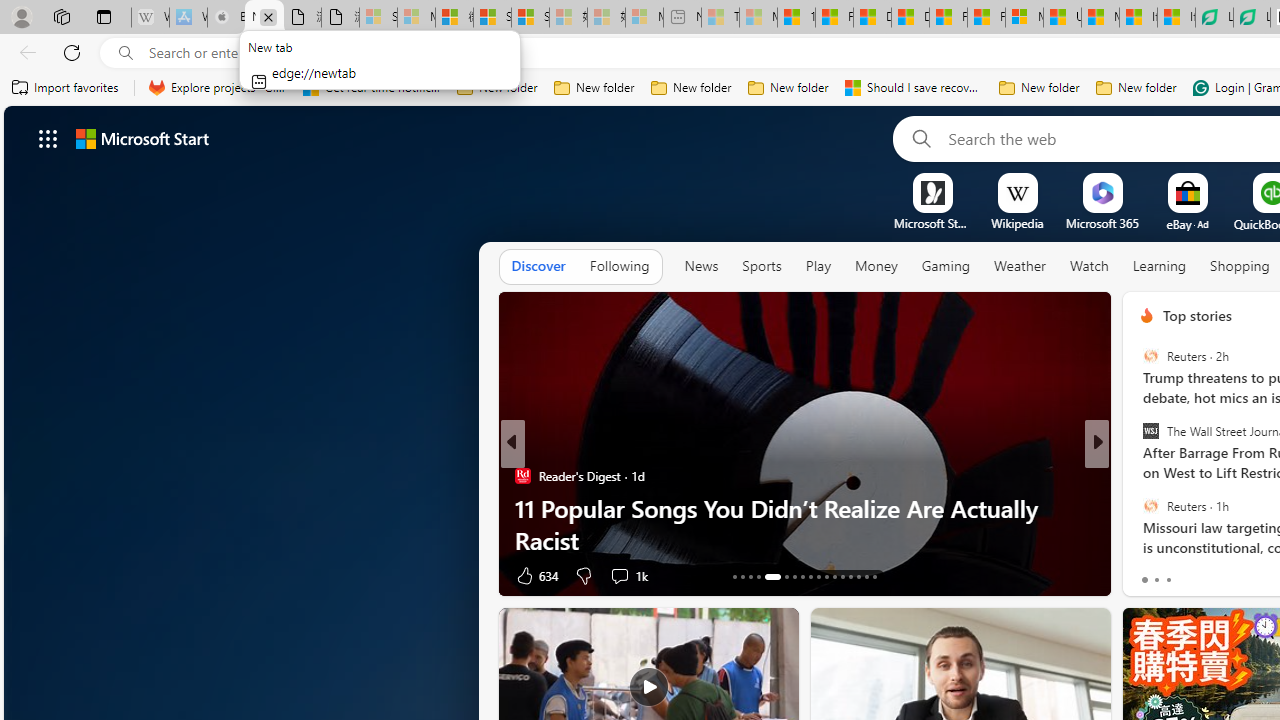  Describe the element at coordinates (758, 576) in the screenshot. I see `AutomationID: tab-16` at that location.